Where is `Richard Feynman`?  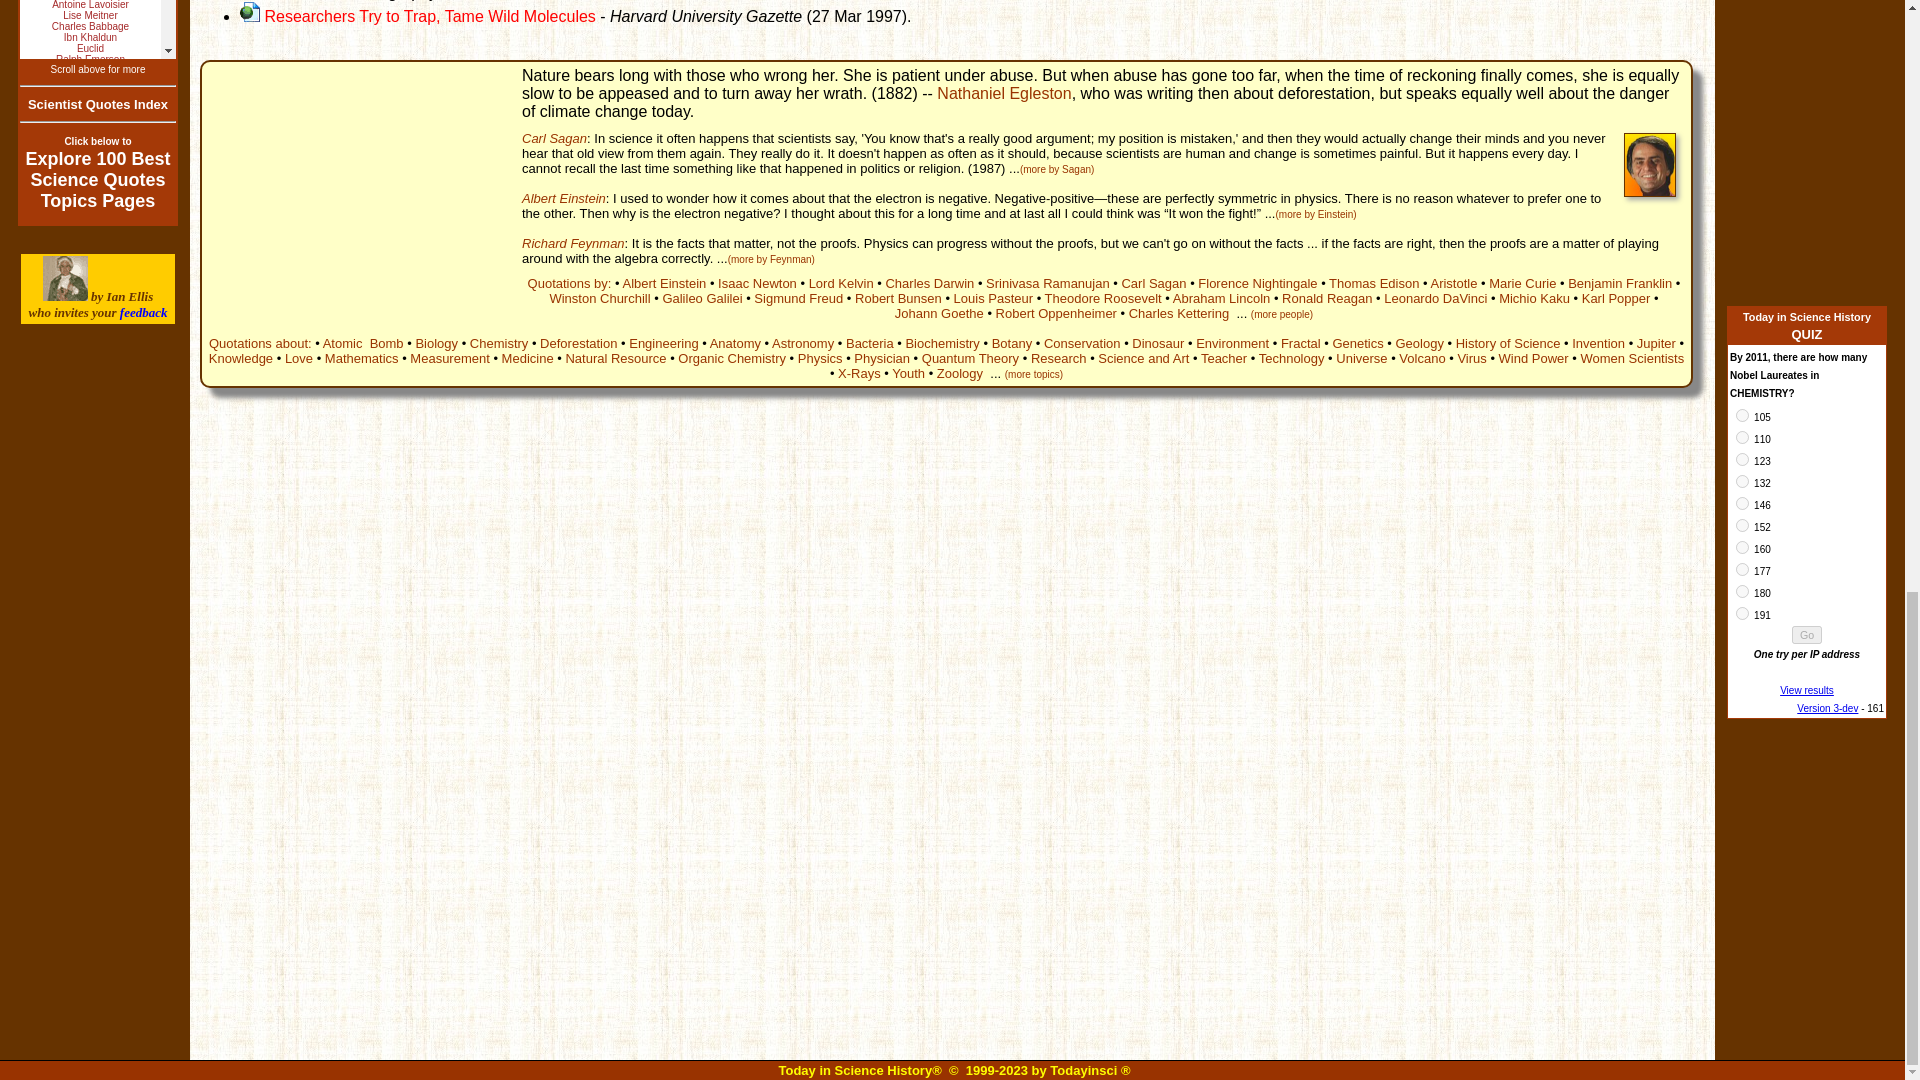 Richard Feynman is located at coordinates (574, 243).